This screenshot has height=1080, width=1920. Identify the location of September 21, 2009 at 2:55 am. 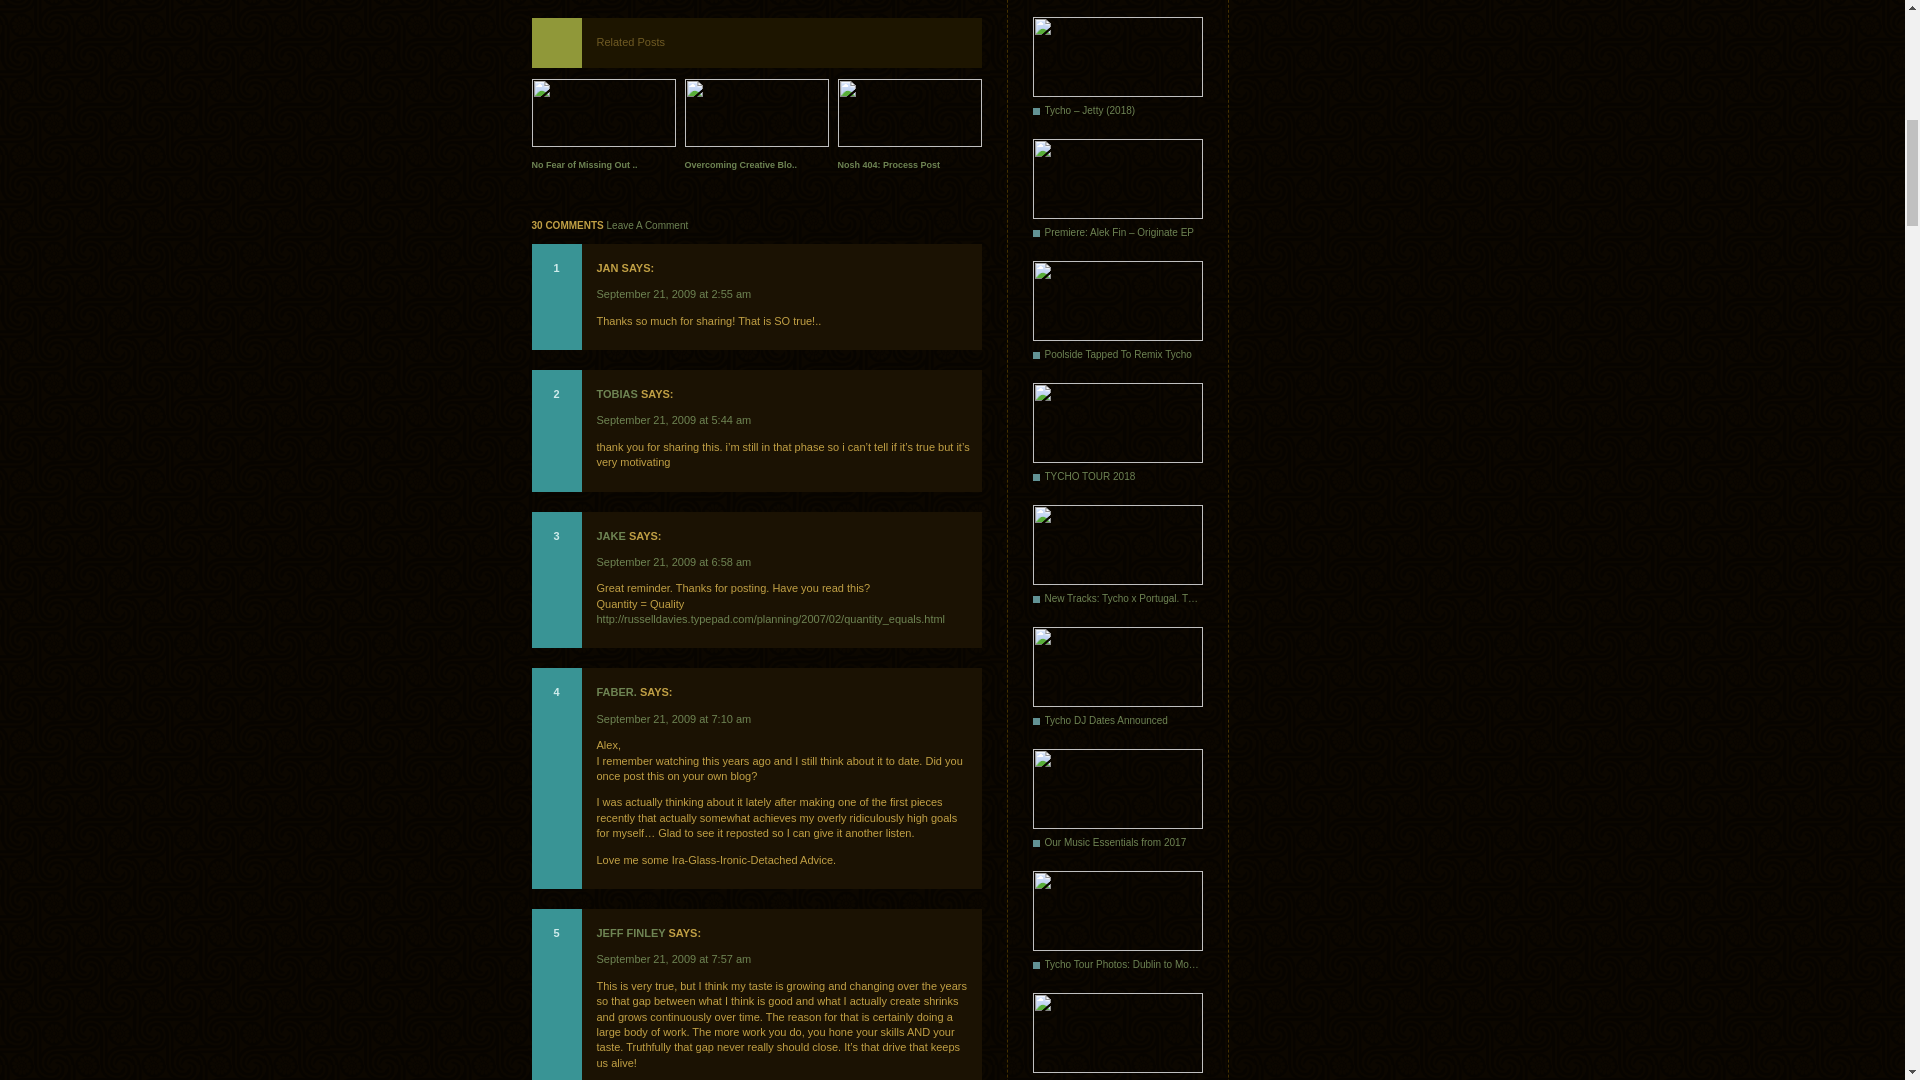
(672, 294).